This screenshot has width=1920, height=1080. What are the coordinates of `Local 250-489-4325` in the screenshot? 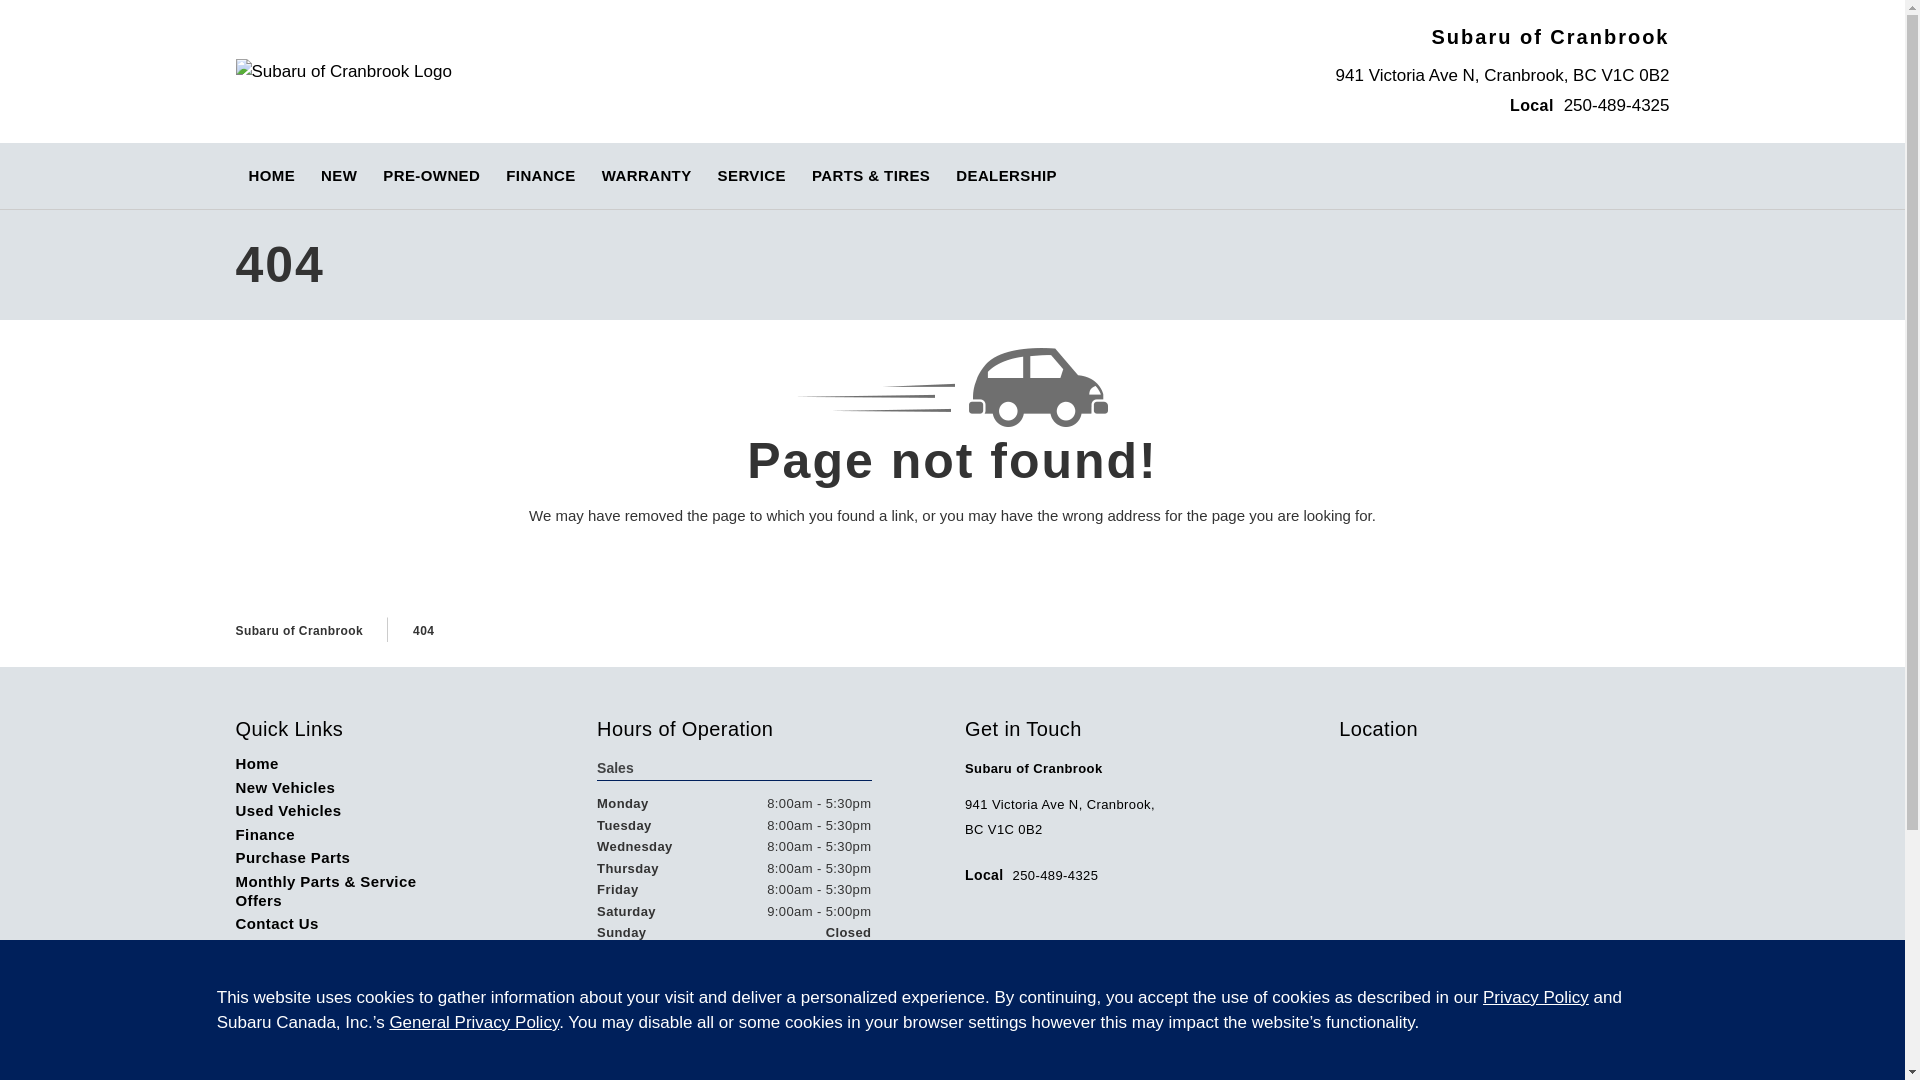 It's located at (1590, 104).